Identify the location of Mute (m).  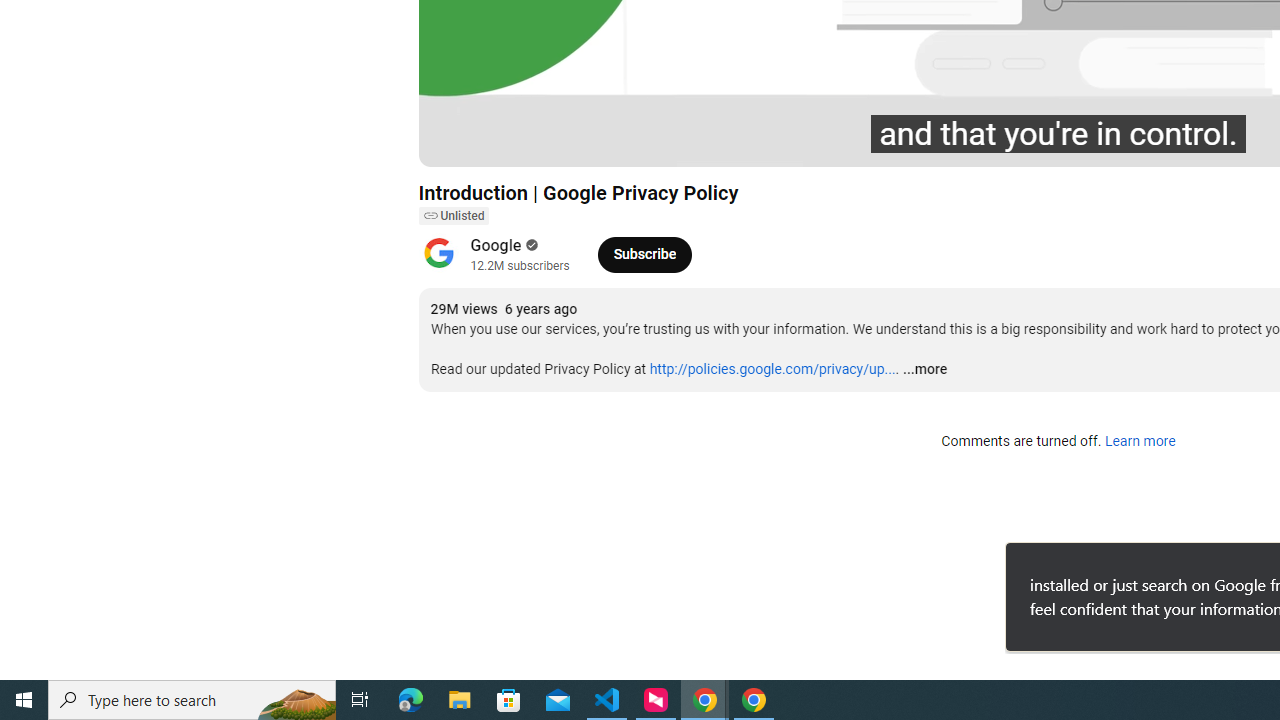
(548, 142).